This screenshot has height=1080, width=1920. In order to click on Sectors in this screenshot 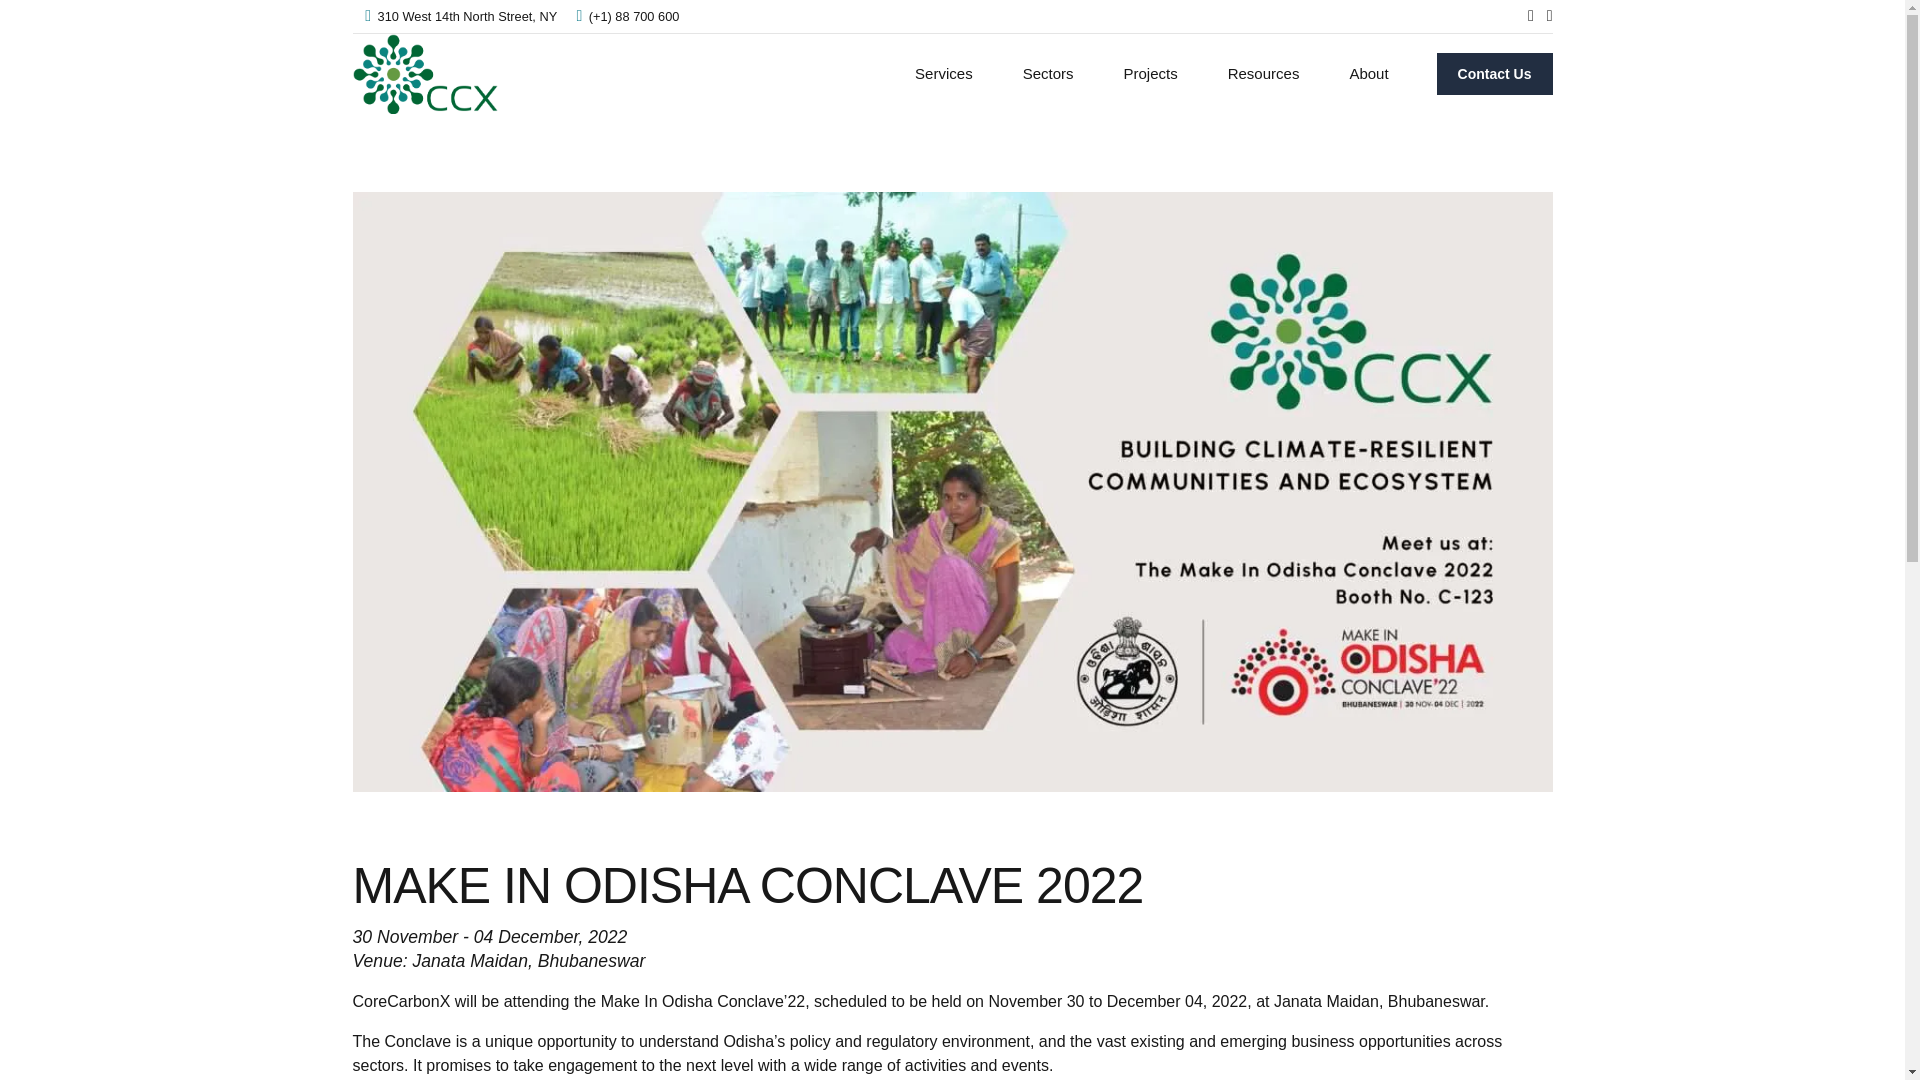, I will do `click(1048, 74)`.